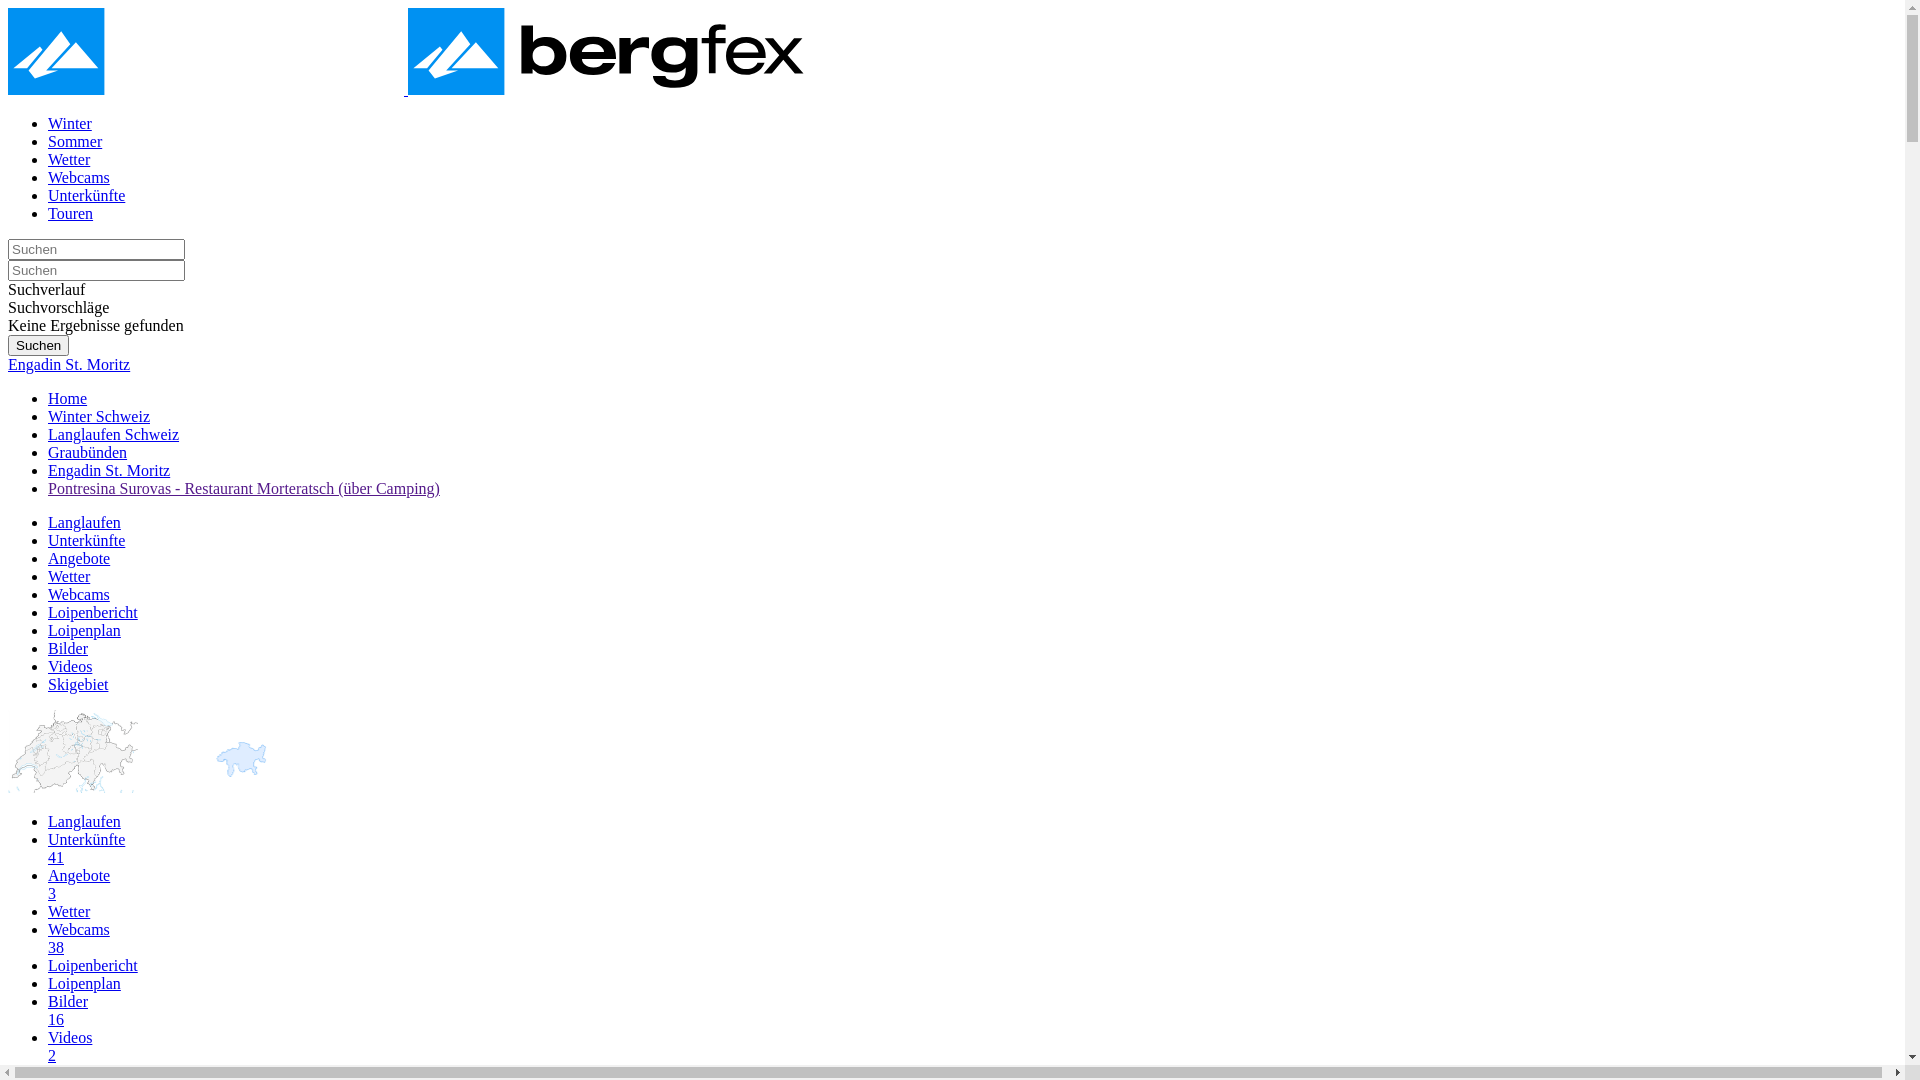 The width and height of the screenshot is (1920, 1080). I want to click on Engadin St. Moritz, so click(109, 470).